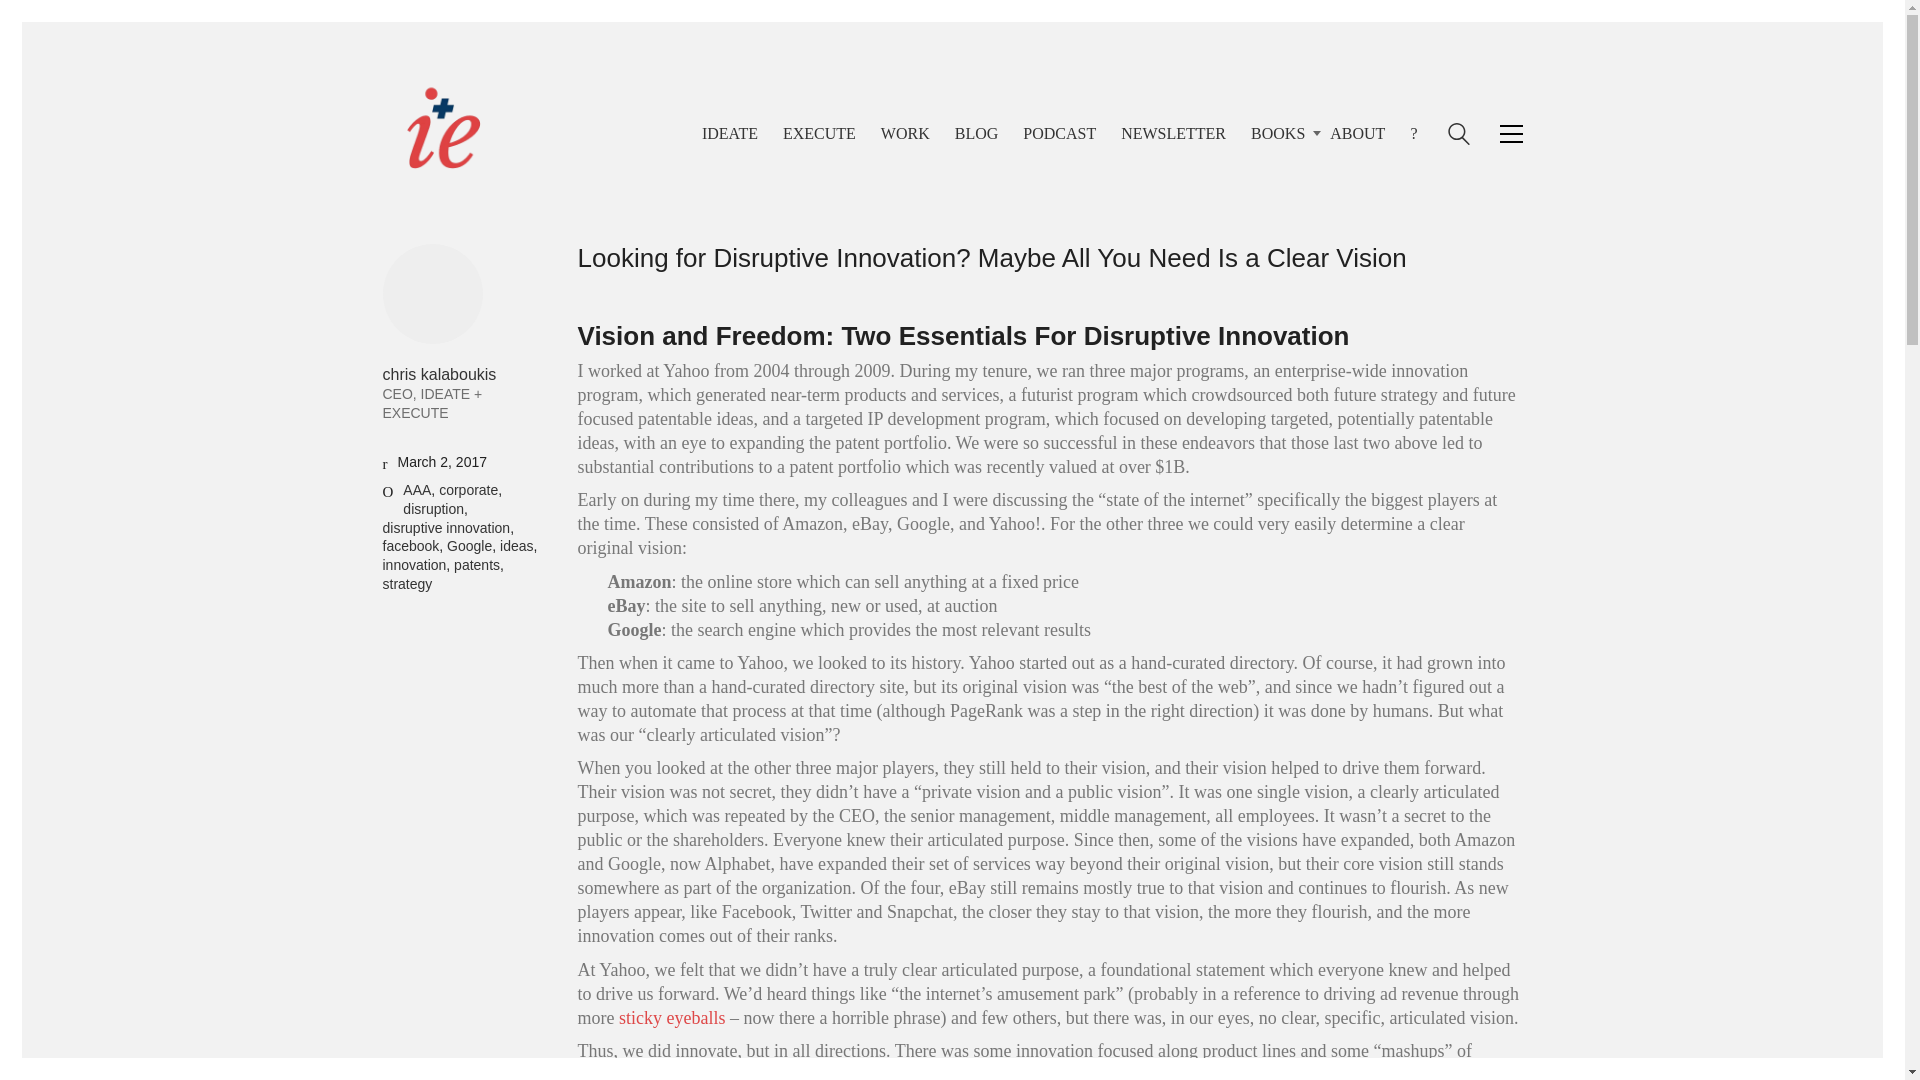  I want to click on BLOG, so click(976, 133).